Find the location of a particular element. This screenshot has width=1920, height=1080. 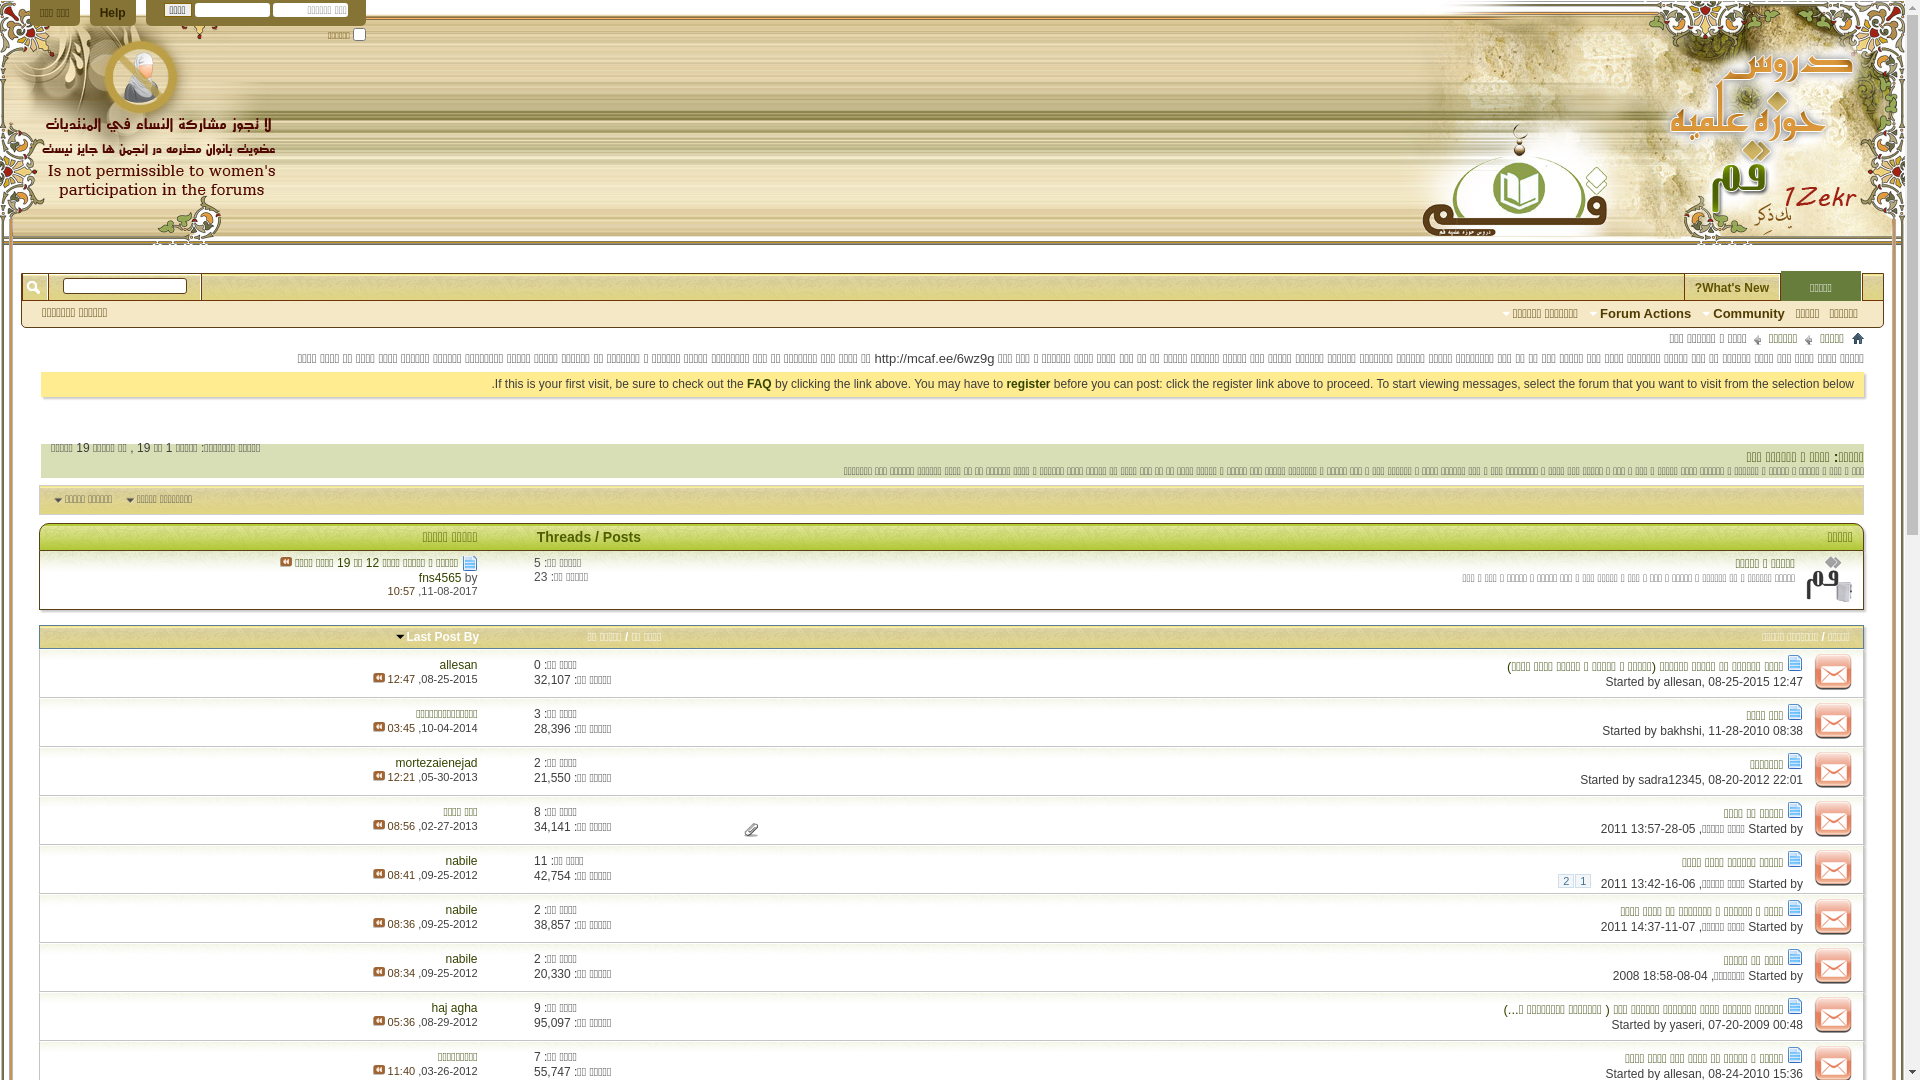

Forum Actions is located at coordinates (1640, 314).